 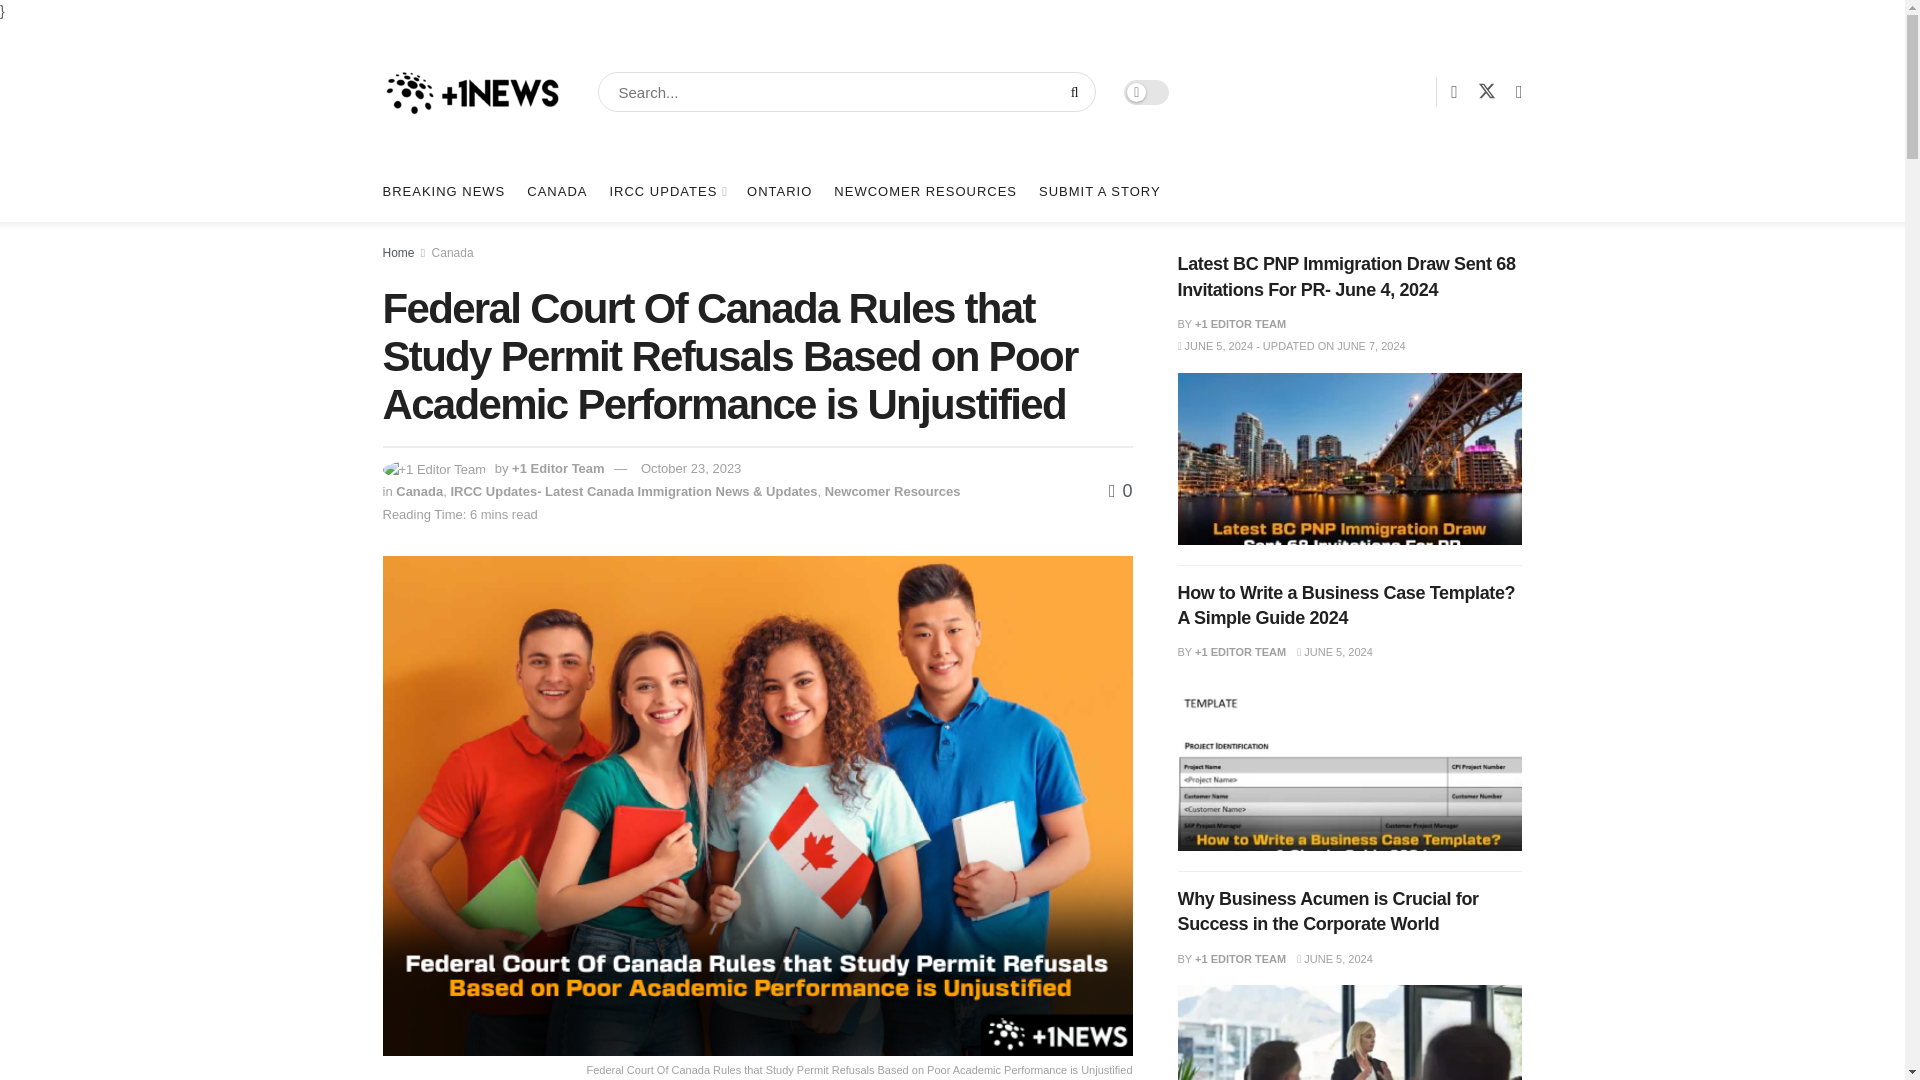 What do you see at coordinates (419, 490) in the screenshot?
I see `Canada` at bounding box center [419, 490].